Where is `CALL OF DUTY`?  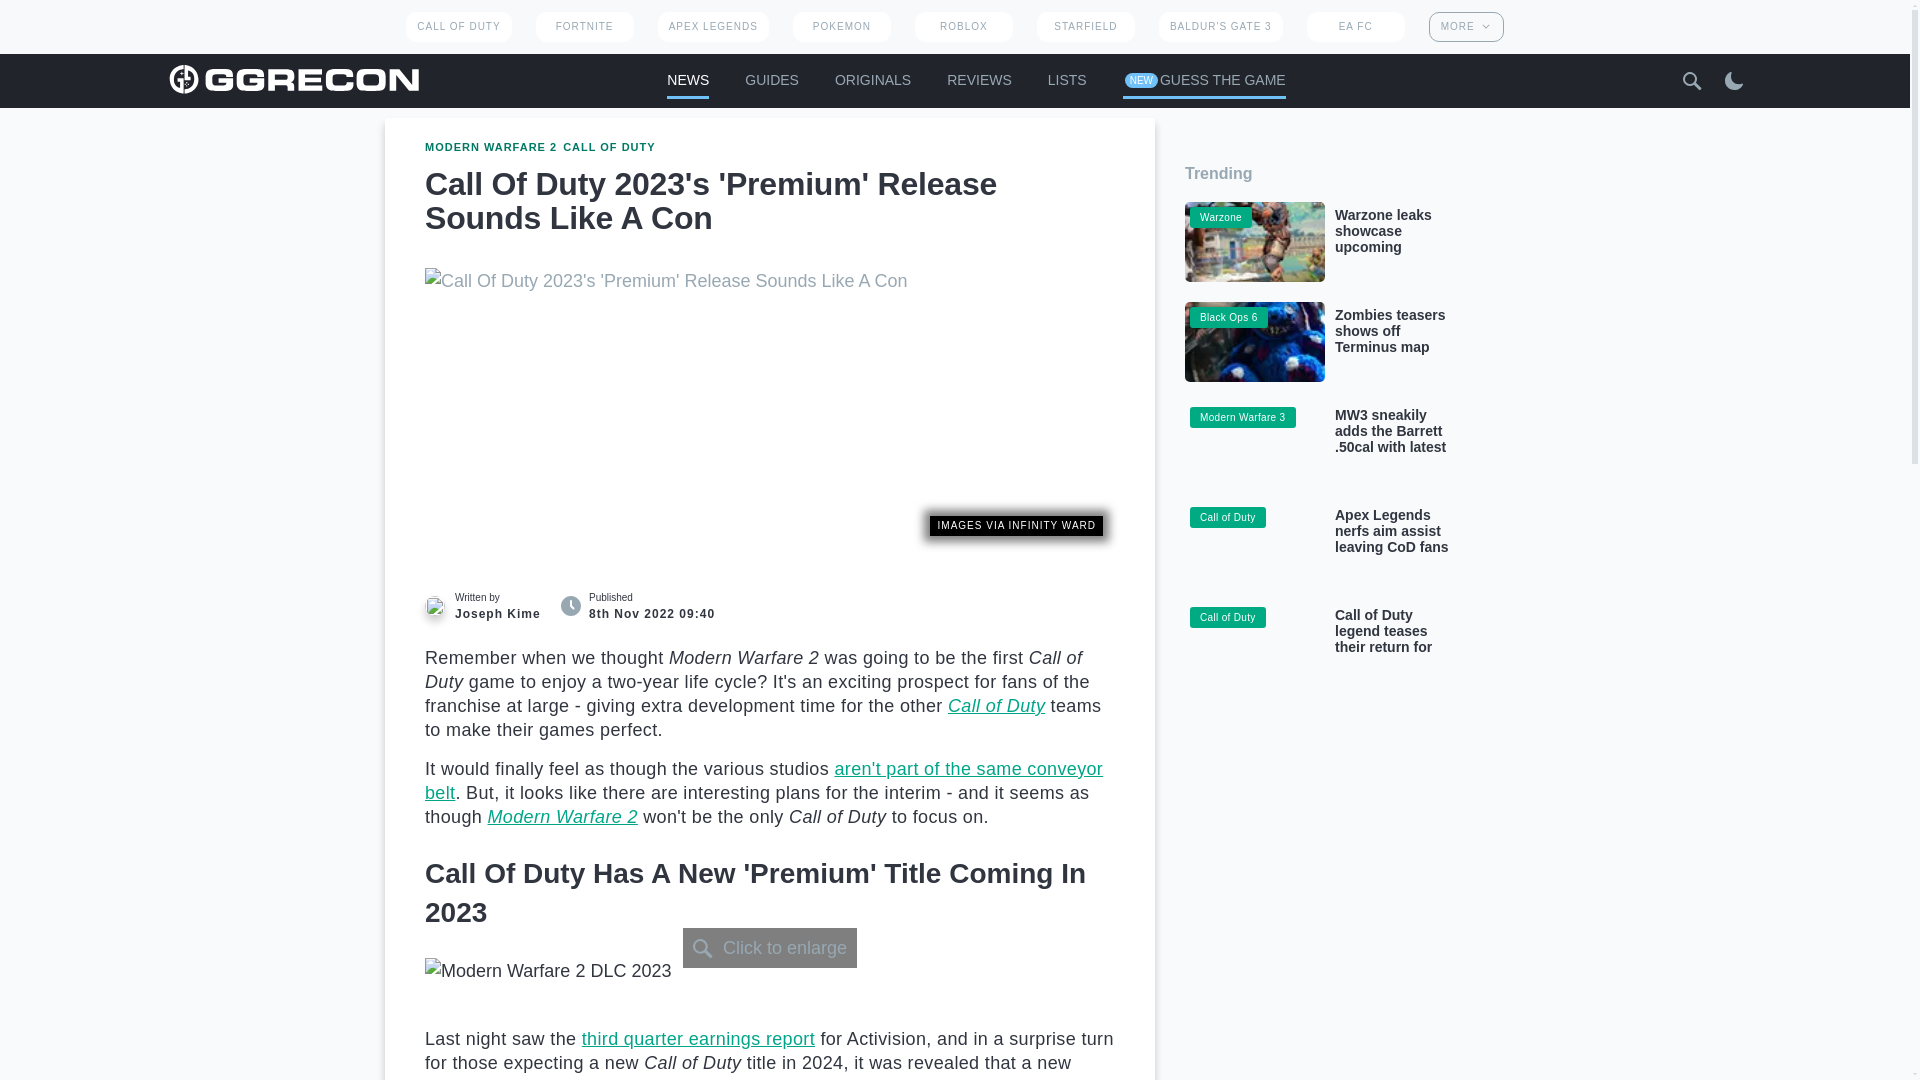
CALL OF DUTY is located at coordinates (458, 26).